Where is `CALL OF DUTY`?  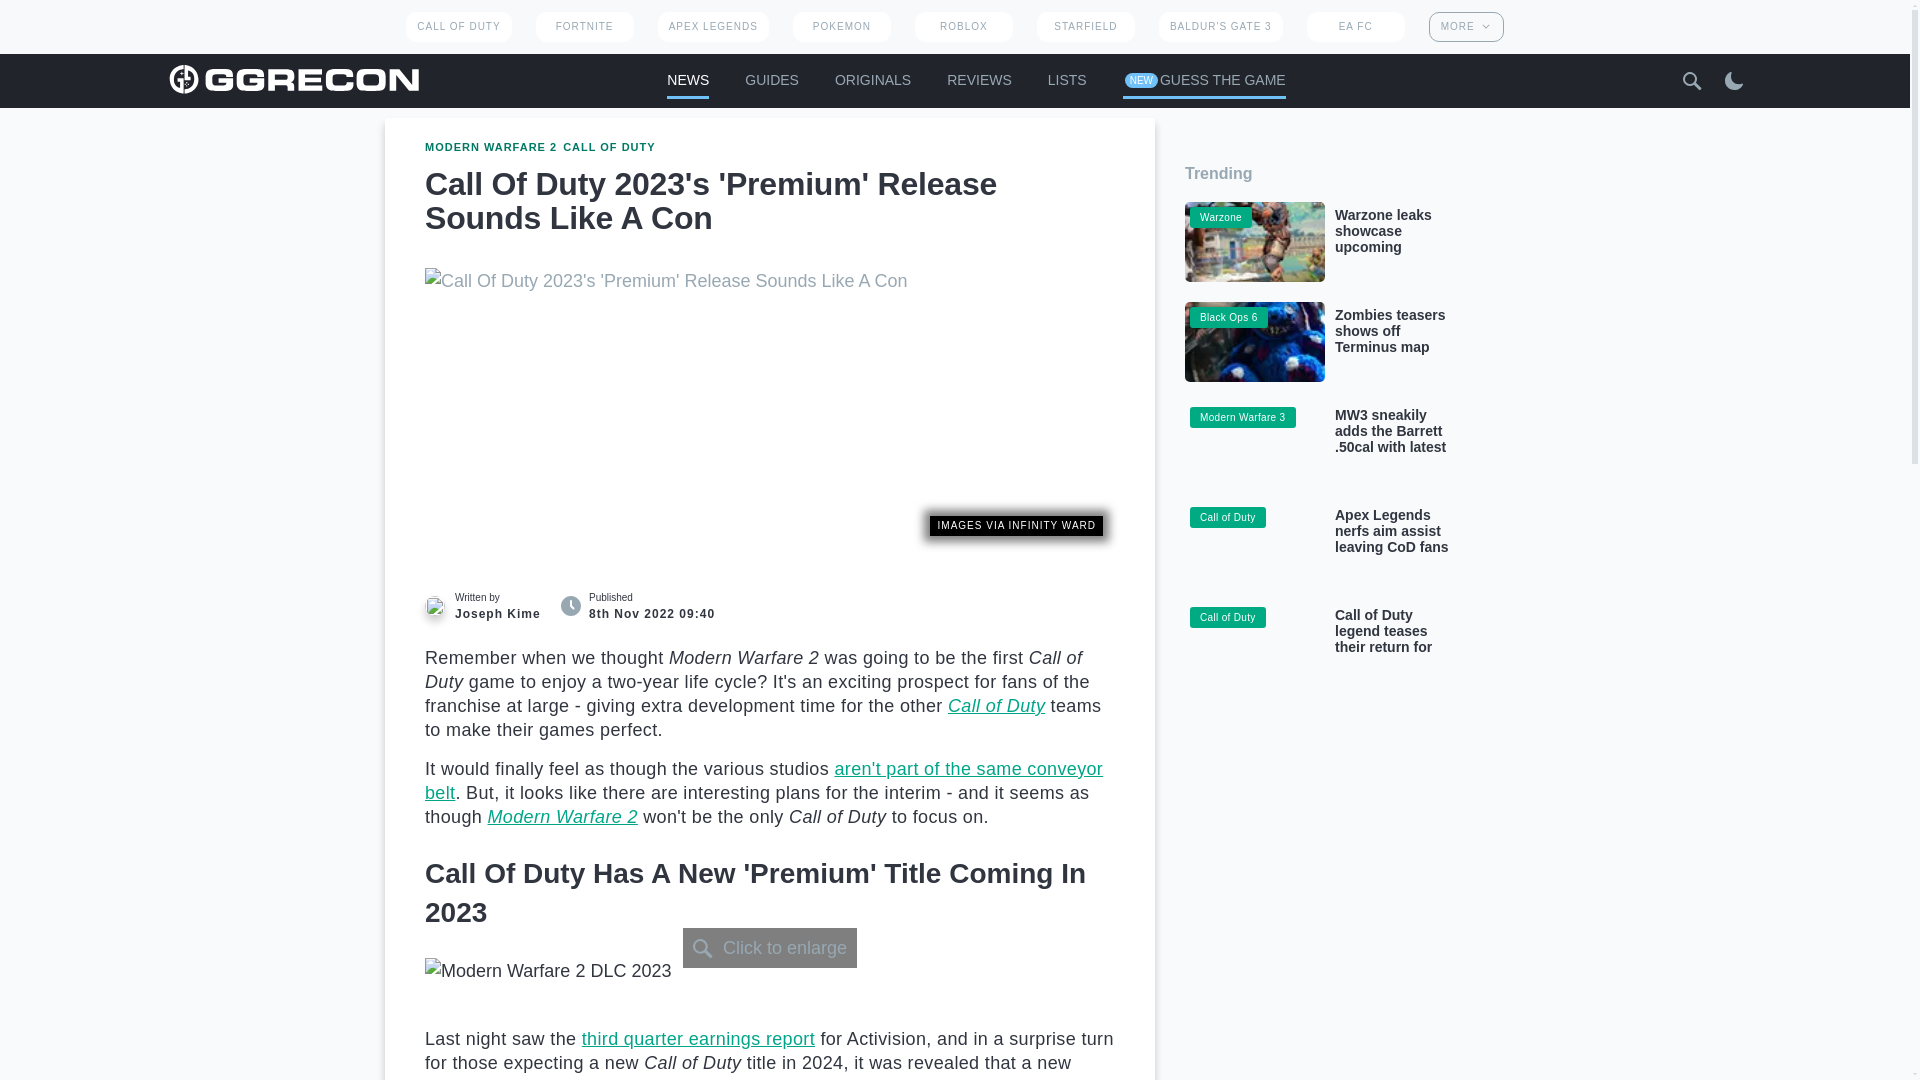
CALL OF DUTY is located at coordinates (458, 26).